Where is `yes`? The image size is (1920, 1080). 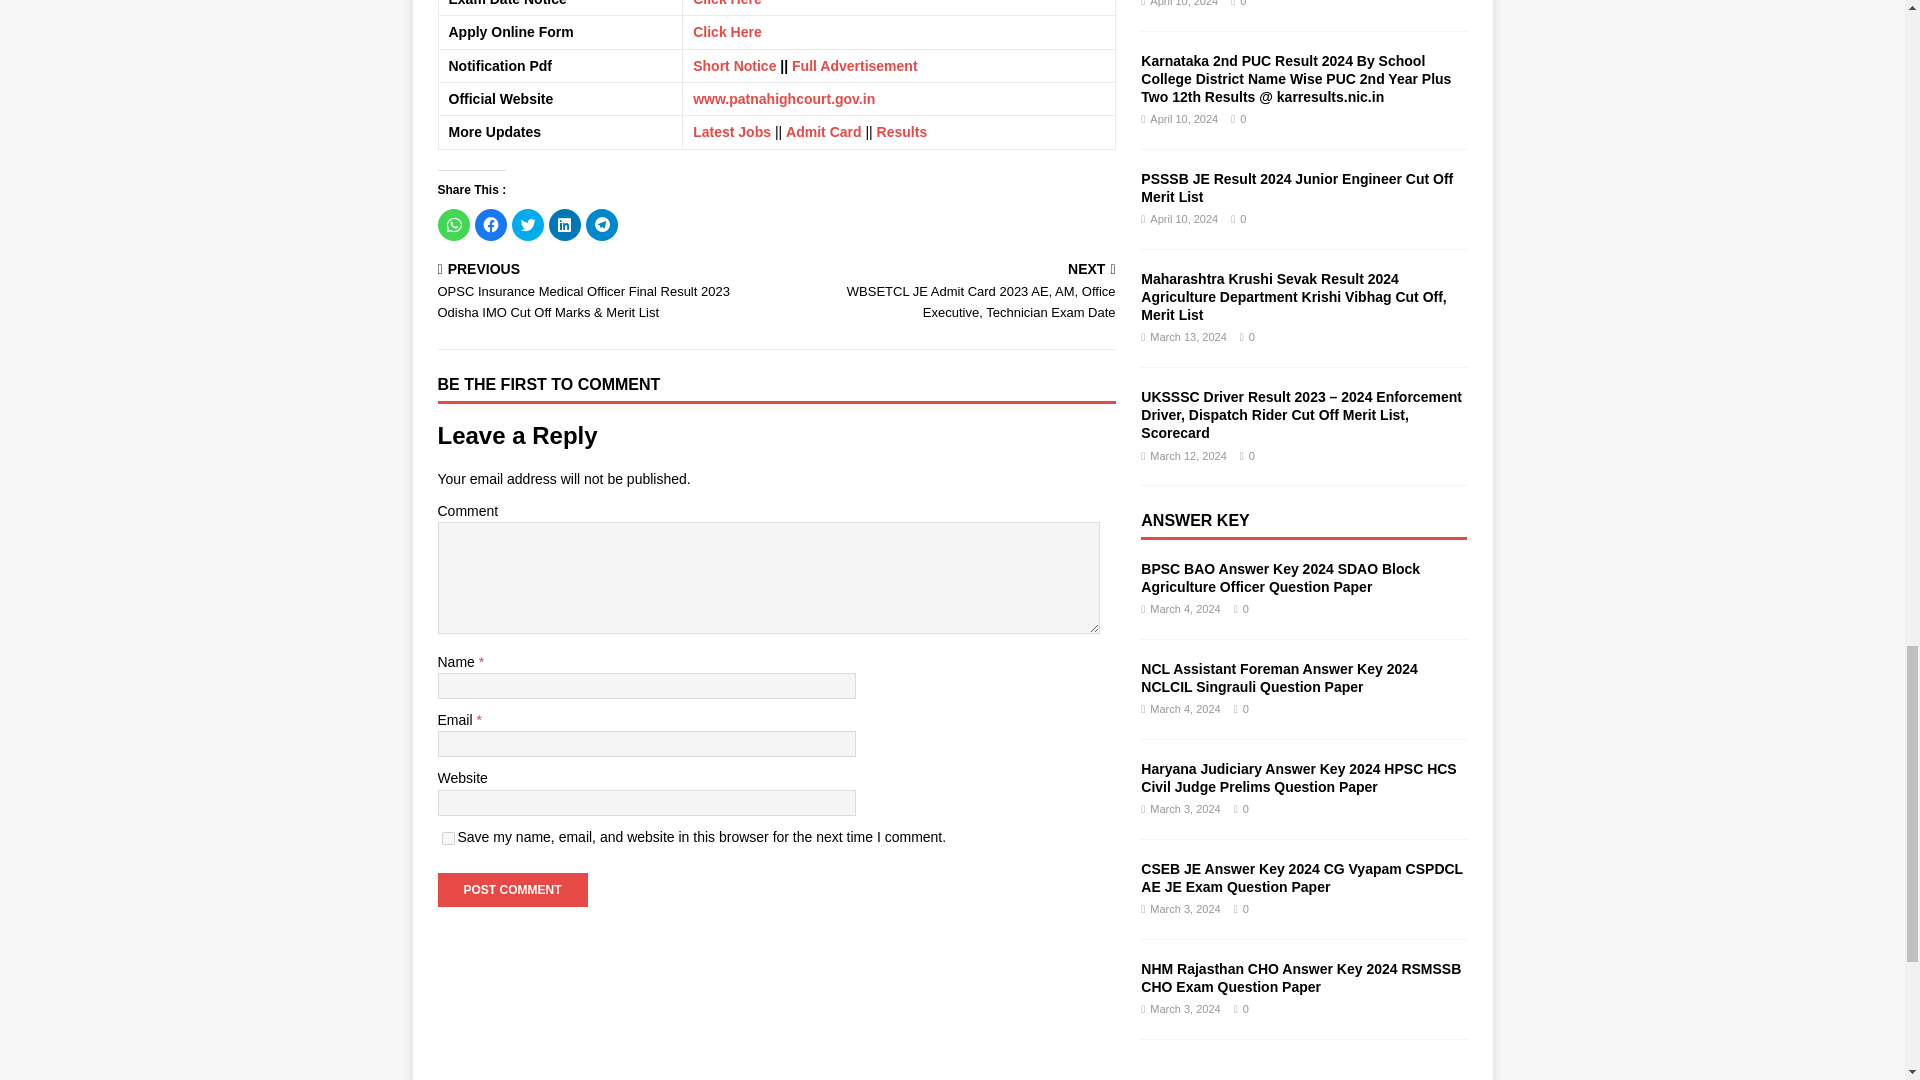 yes is located at coordinates (448, 838).